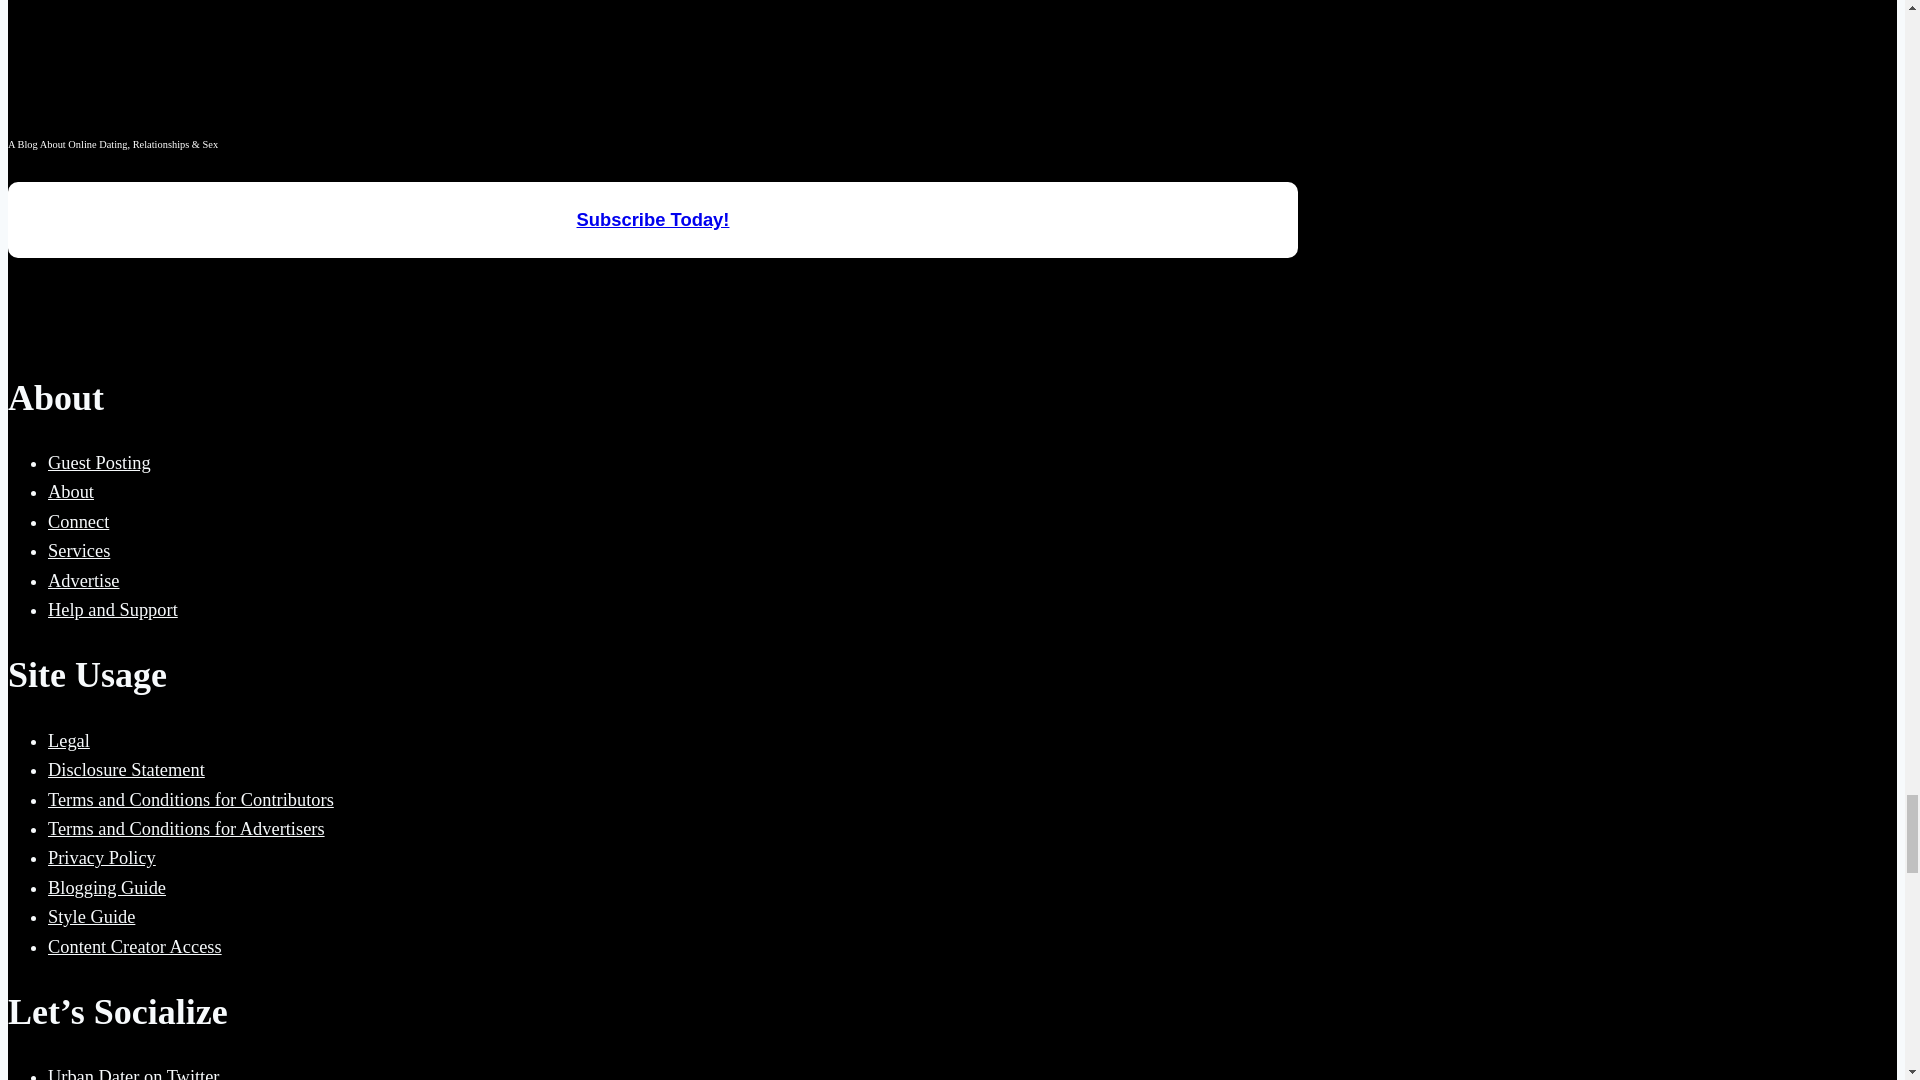  I want to click on Urban Dater on Twitter, so click(134, 1074).